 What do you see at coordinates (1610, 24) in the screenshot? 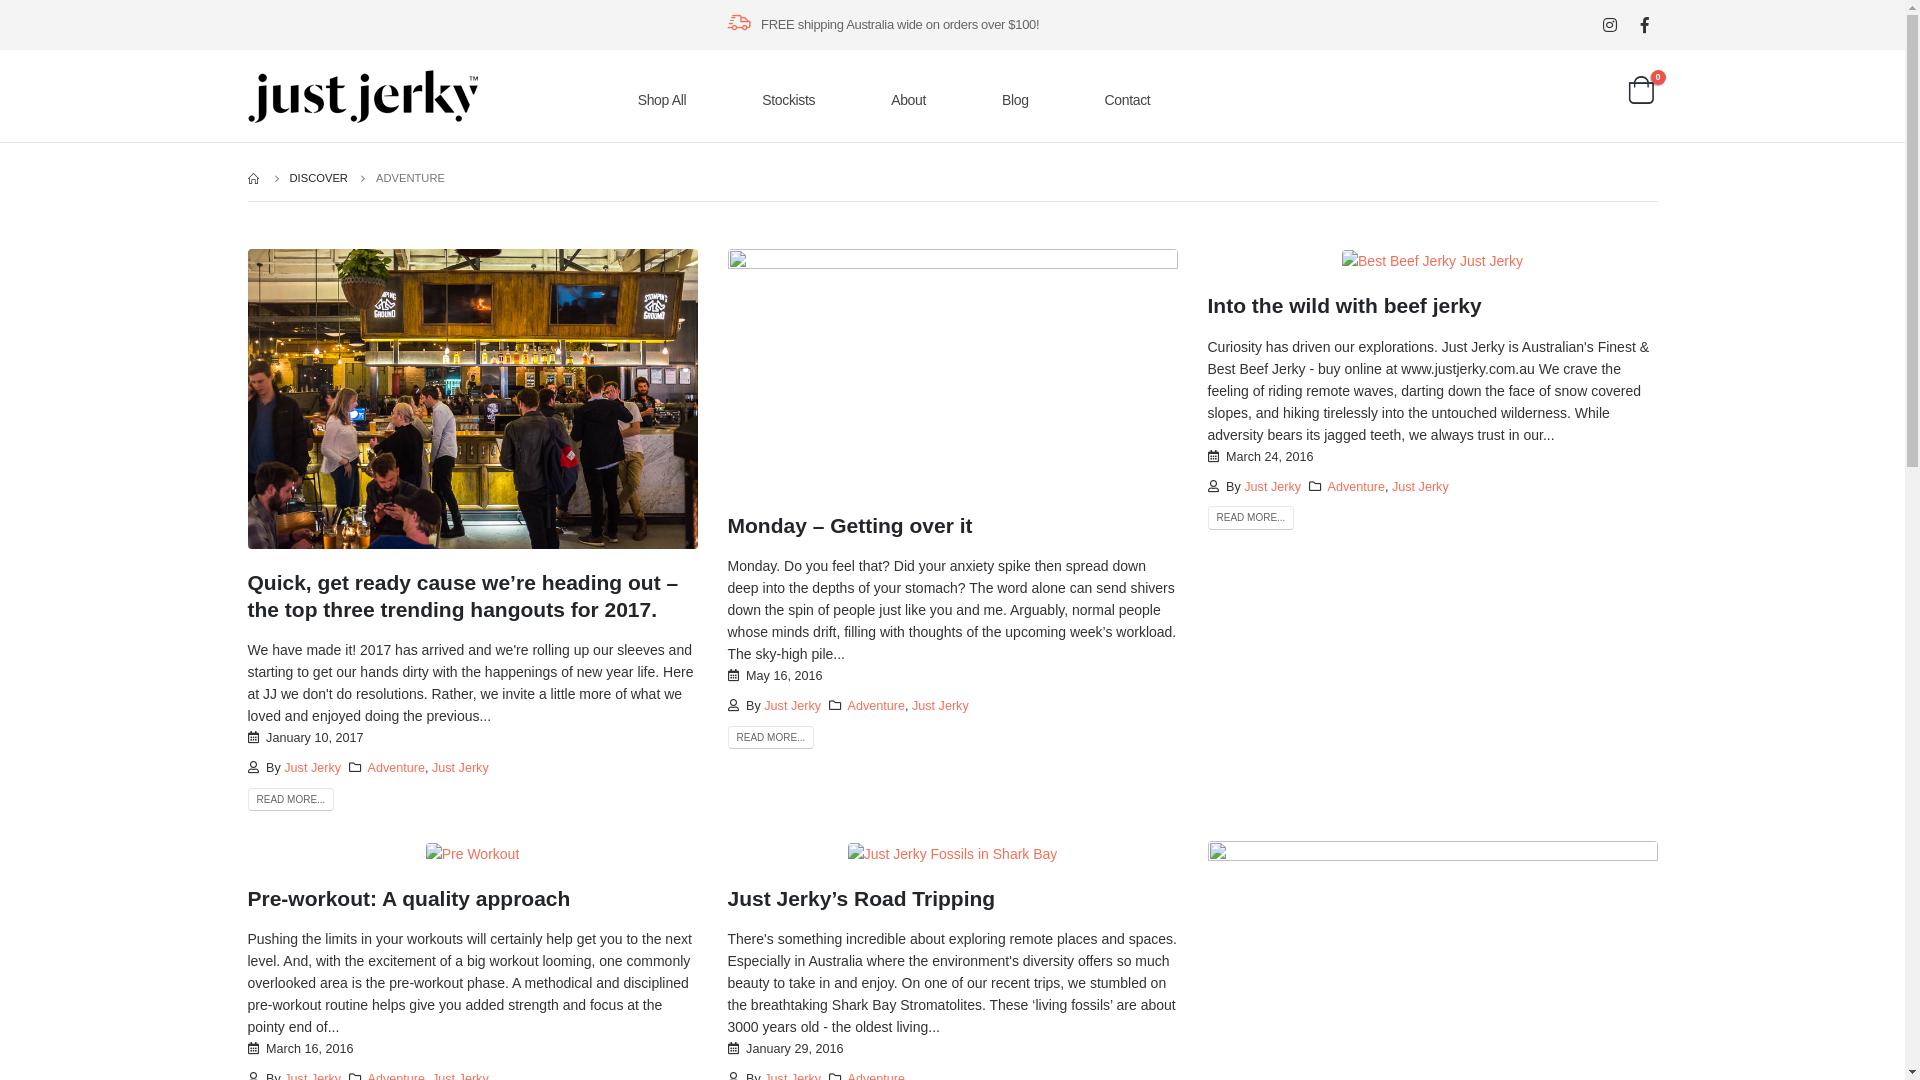
I see `Instagram` at bounding box center [1610, 24].